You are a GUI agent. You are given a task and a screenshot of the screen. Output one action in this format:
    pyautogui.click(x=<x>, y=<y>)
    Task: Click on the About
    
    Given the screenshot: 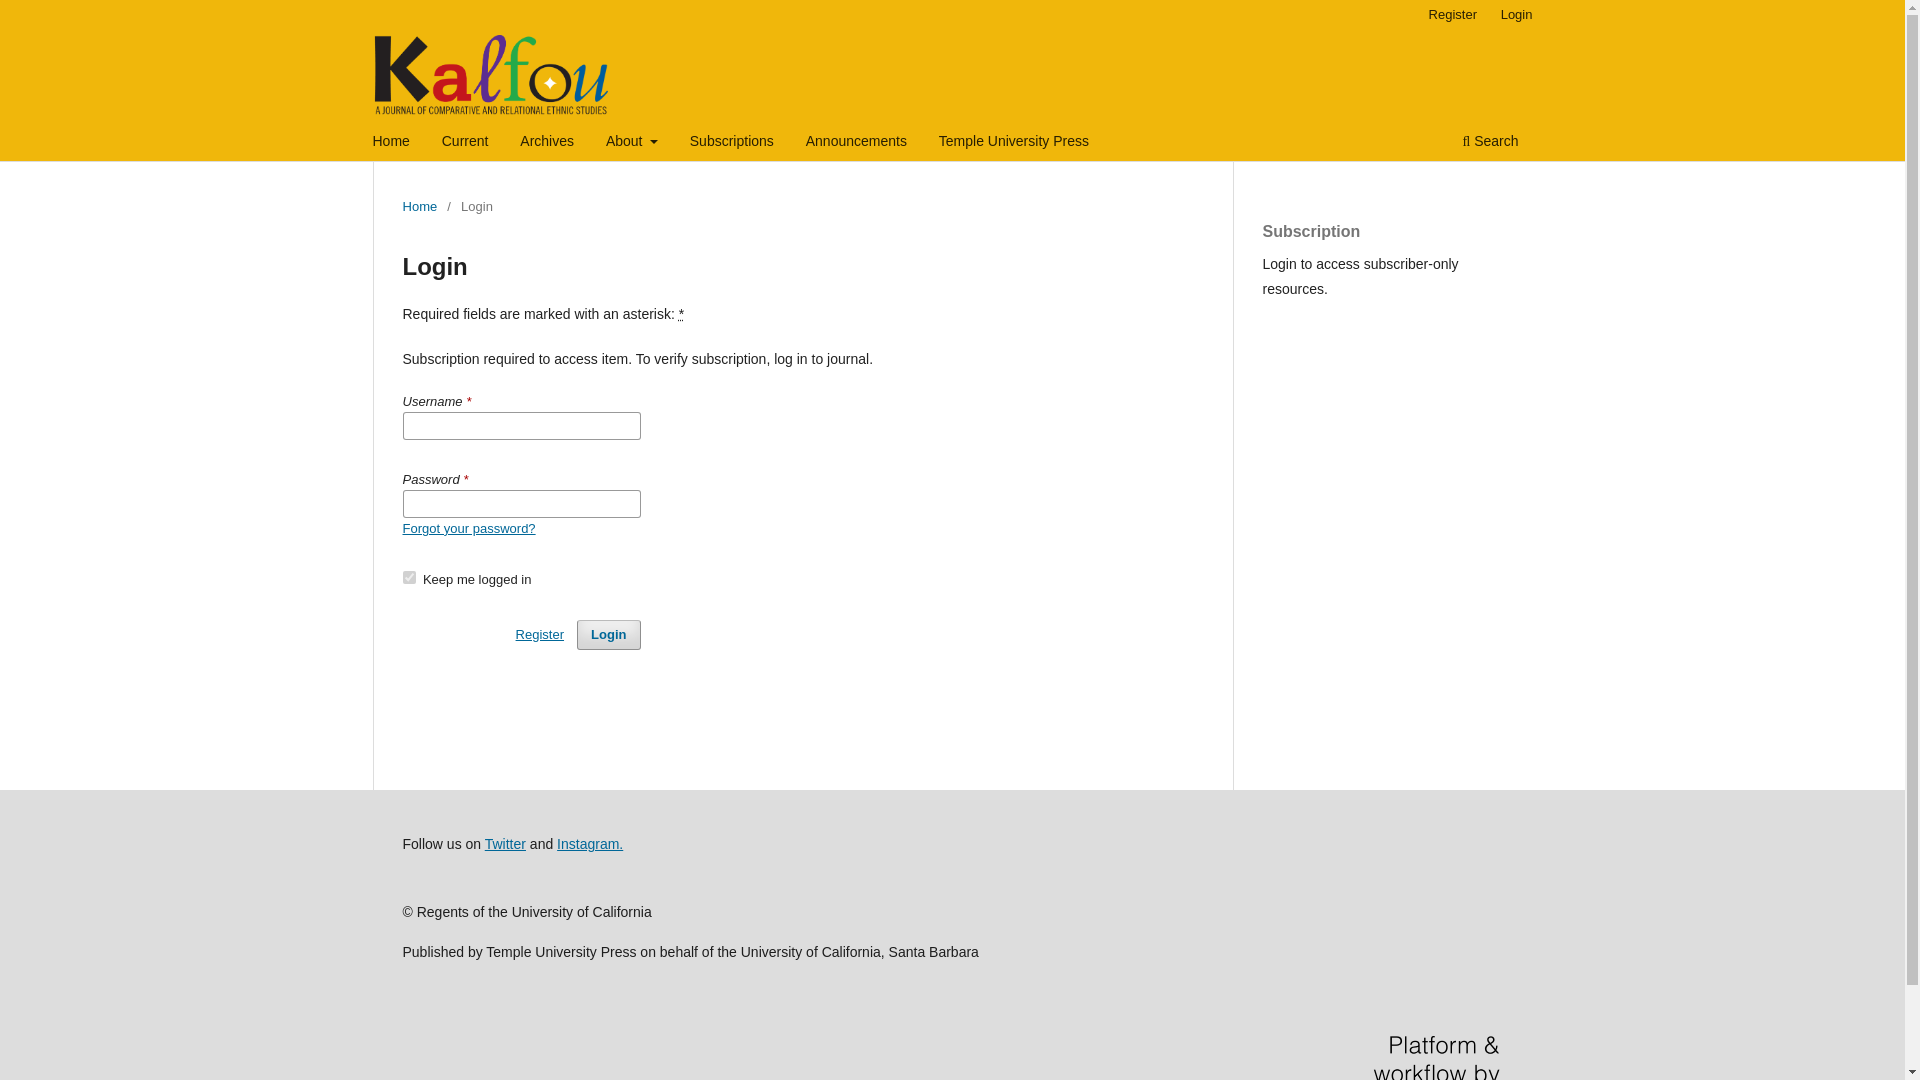 What is the action you would take?
    pyautogui.click(x=632, y=143)
    